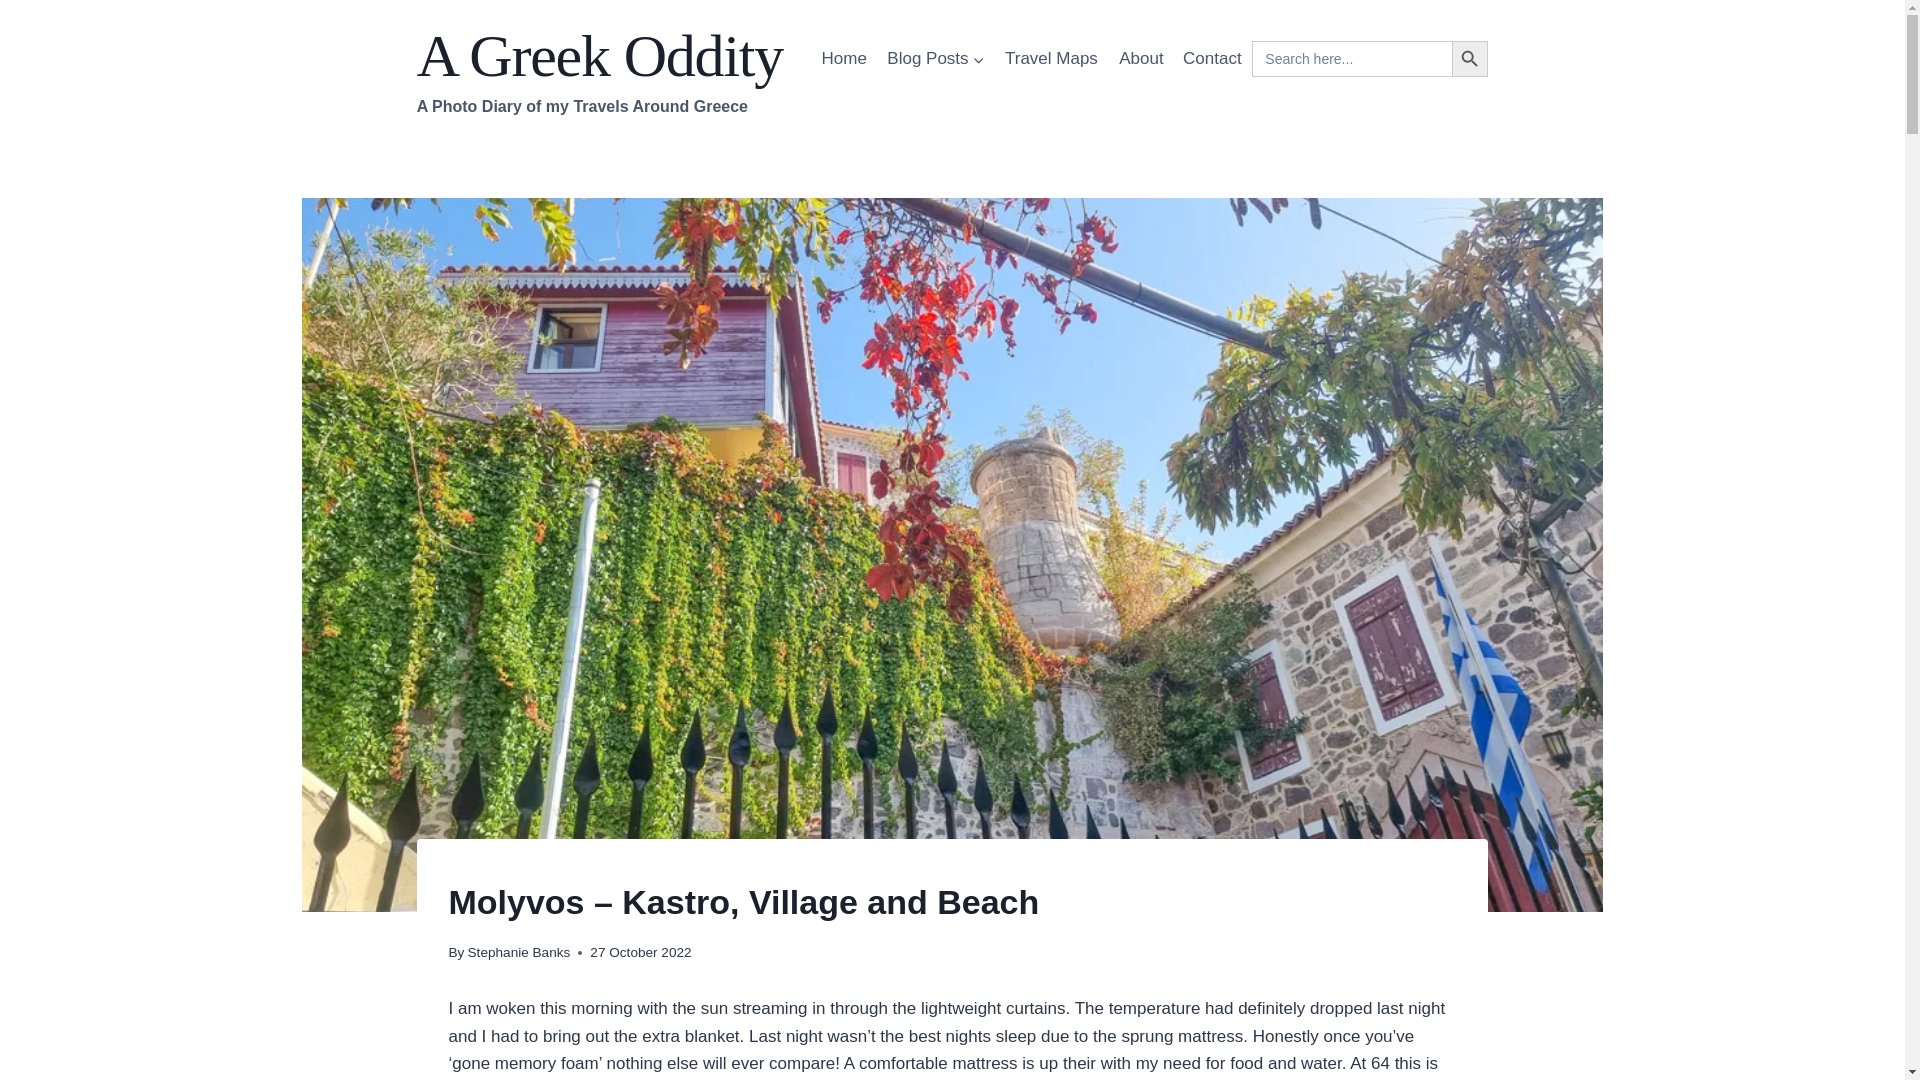 This screenshot has height=1080, width=1920. What do you see at coordinates (936, 58) in the screenshot?
I see `Search Button` at bounding box center [936, 58].